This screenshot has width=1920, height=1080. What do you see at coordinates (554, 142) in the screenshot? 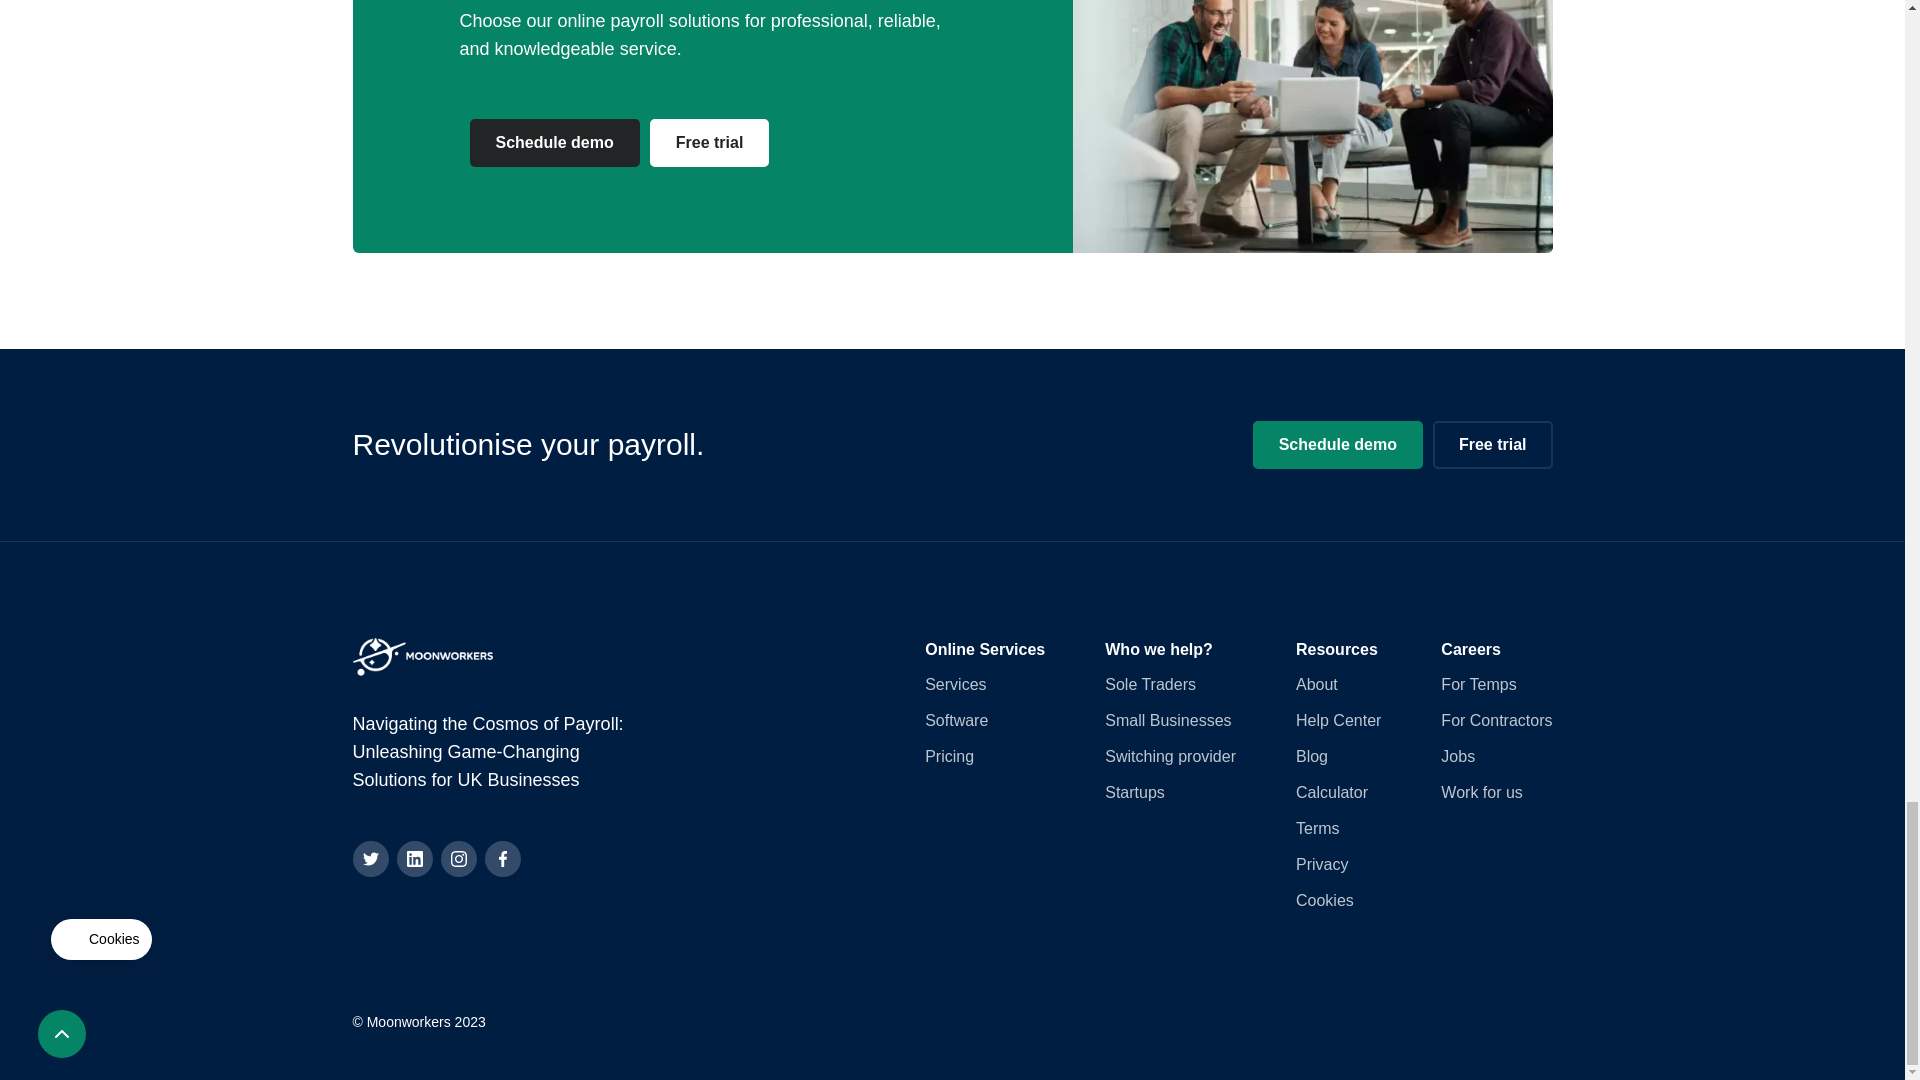
I see `Schedule demo` at bounding box center [554, 142].